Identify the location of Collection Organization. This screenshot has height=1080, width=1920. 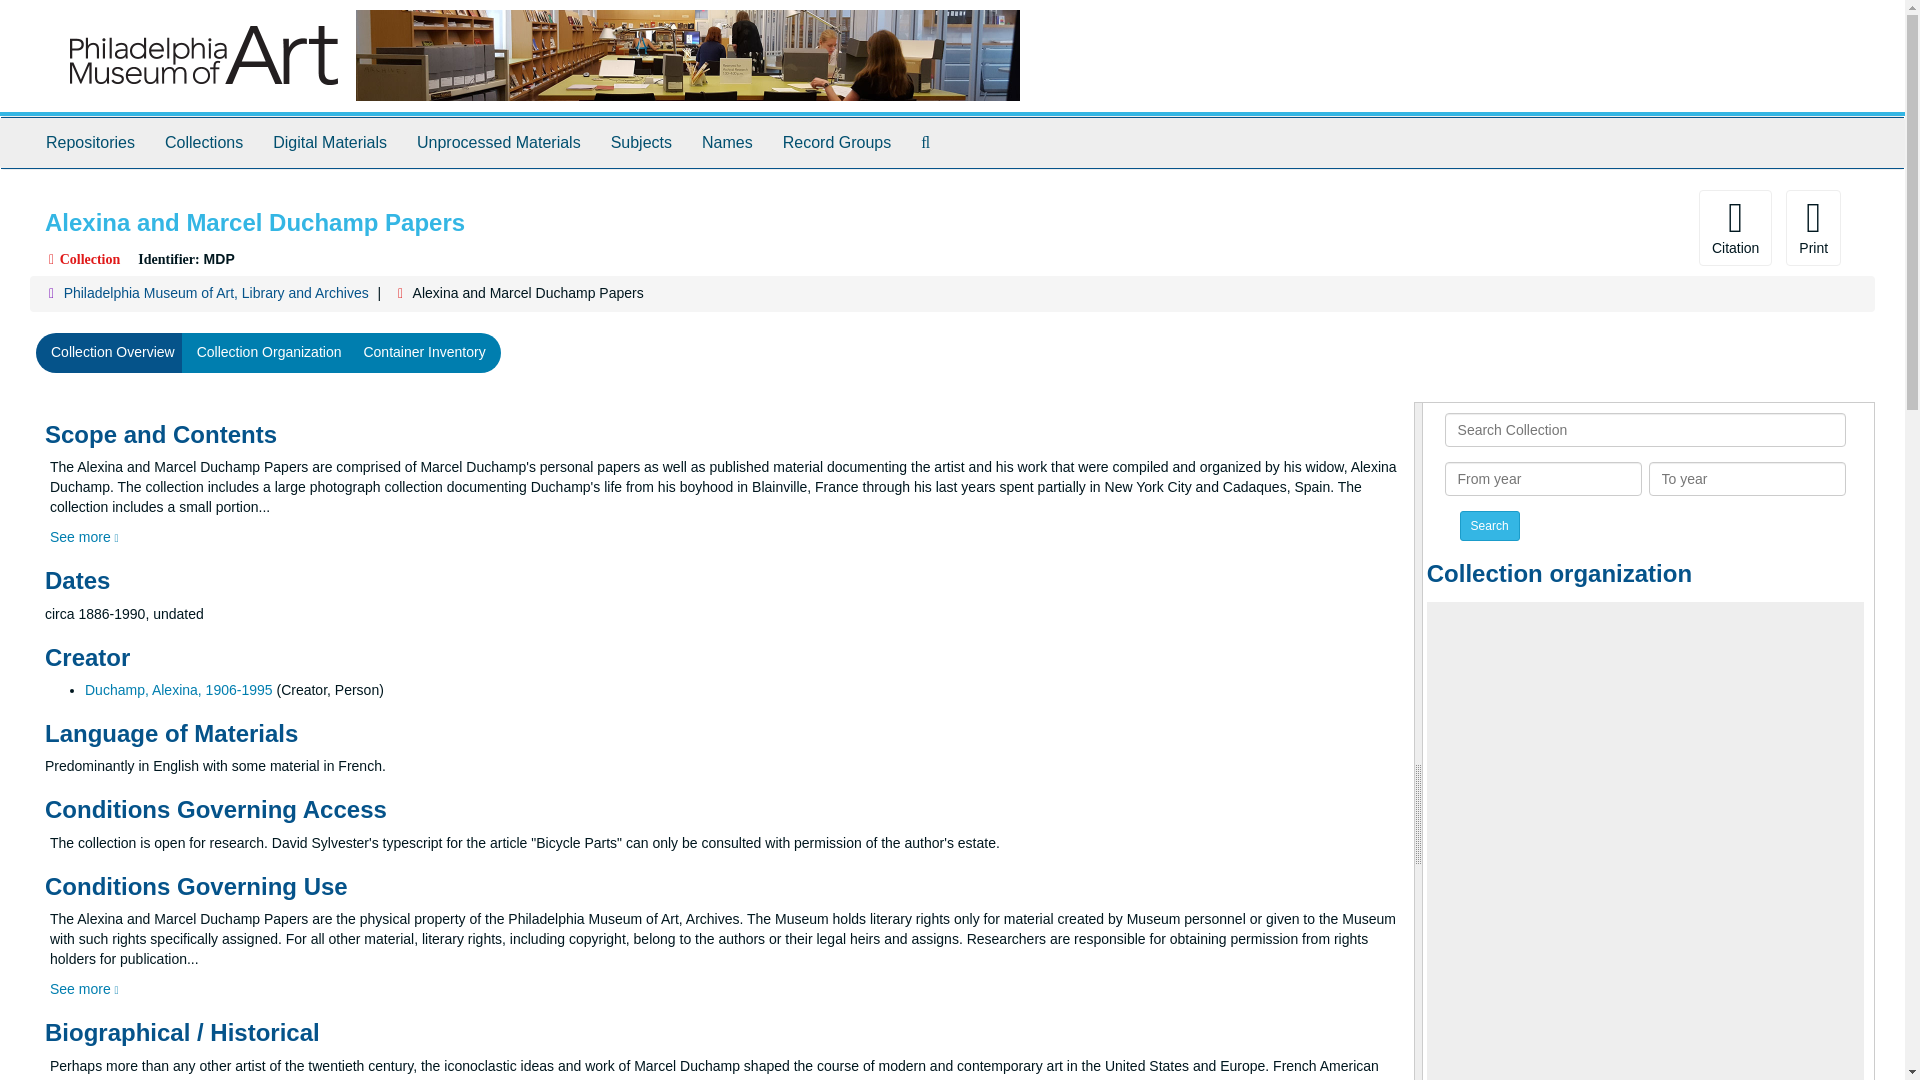
(270, 352).